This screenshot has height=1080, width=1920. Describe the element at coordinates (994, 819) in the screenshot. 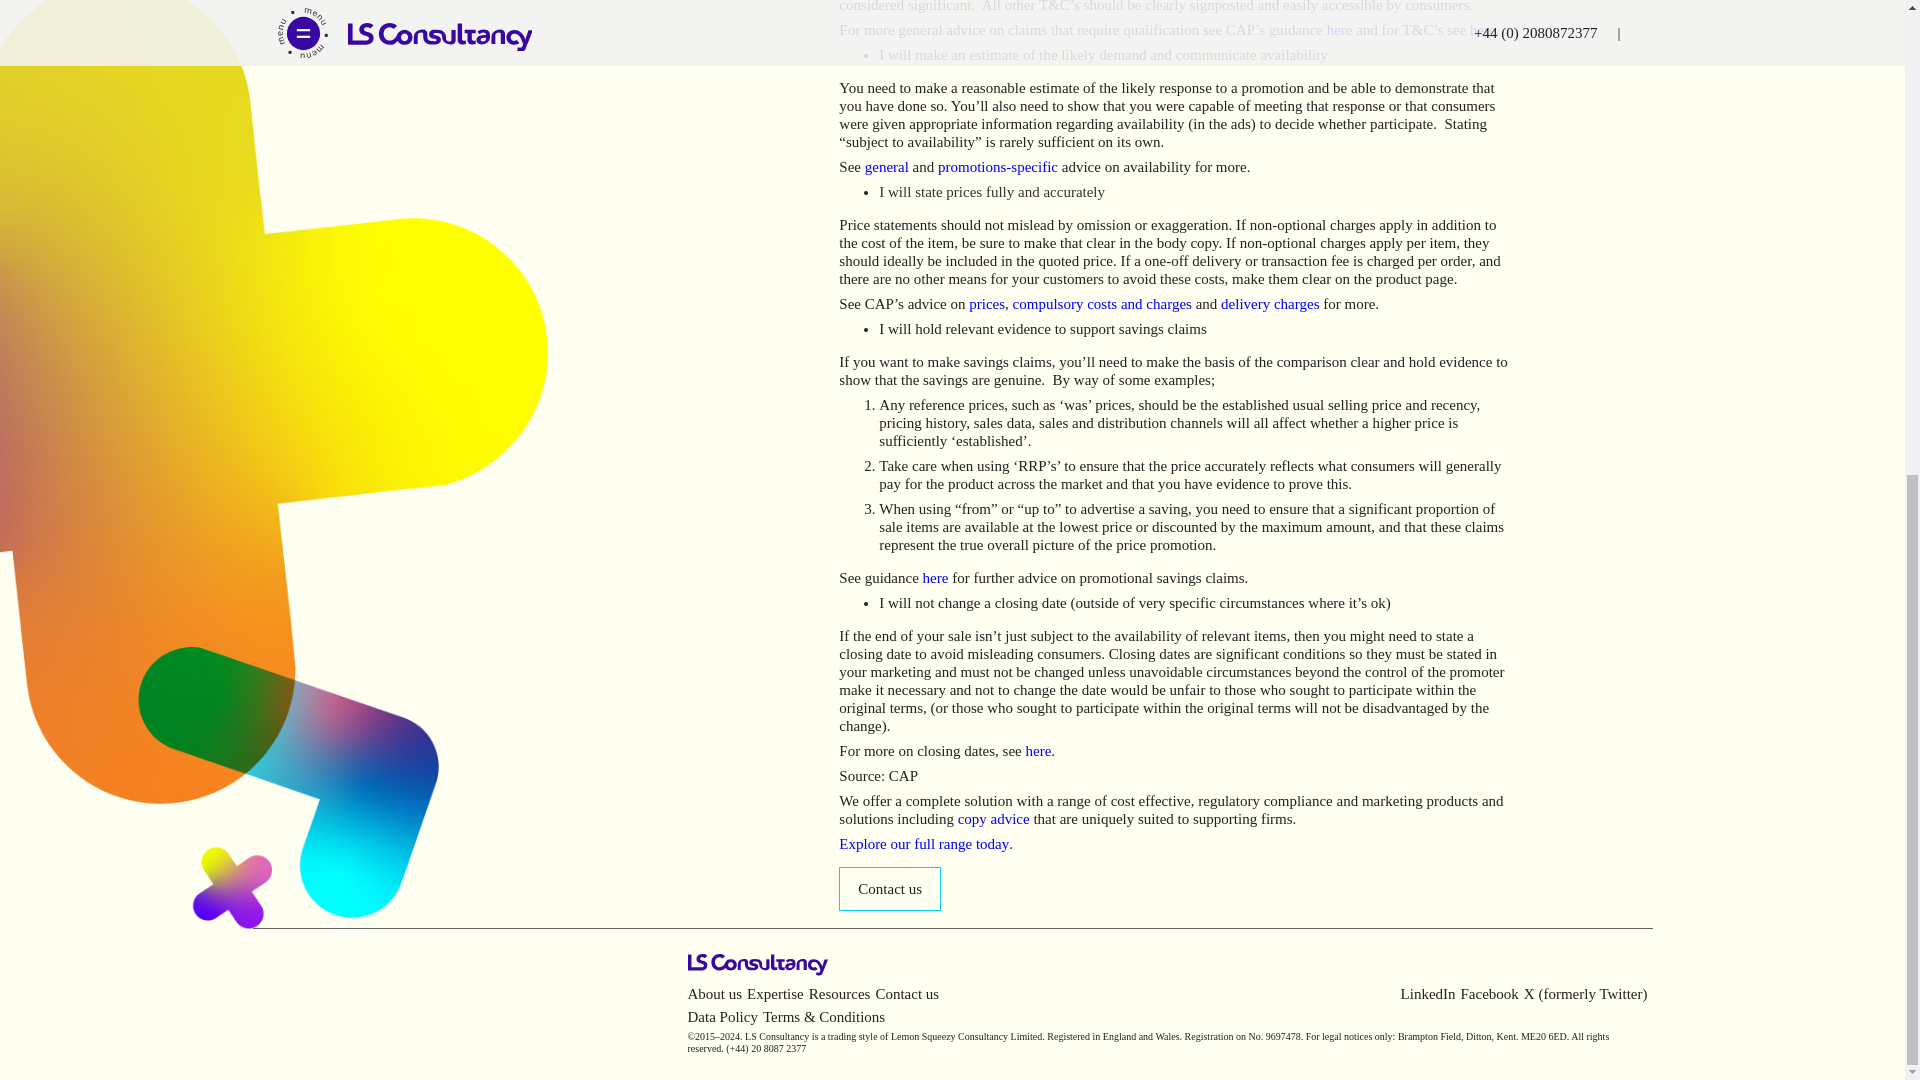

I see `copy advice` at that location.